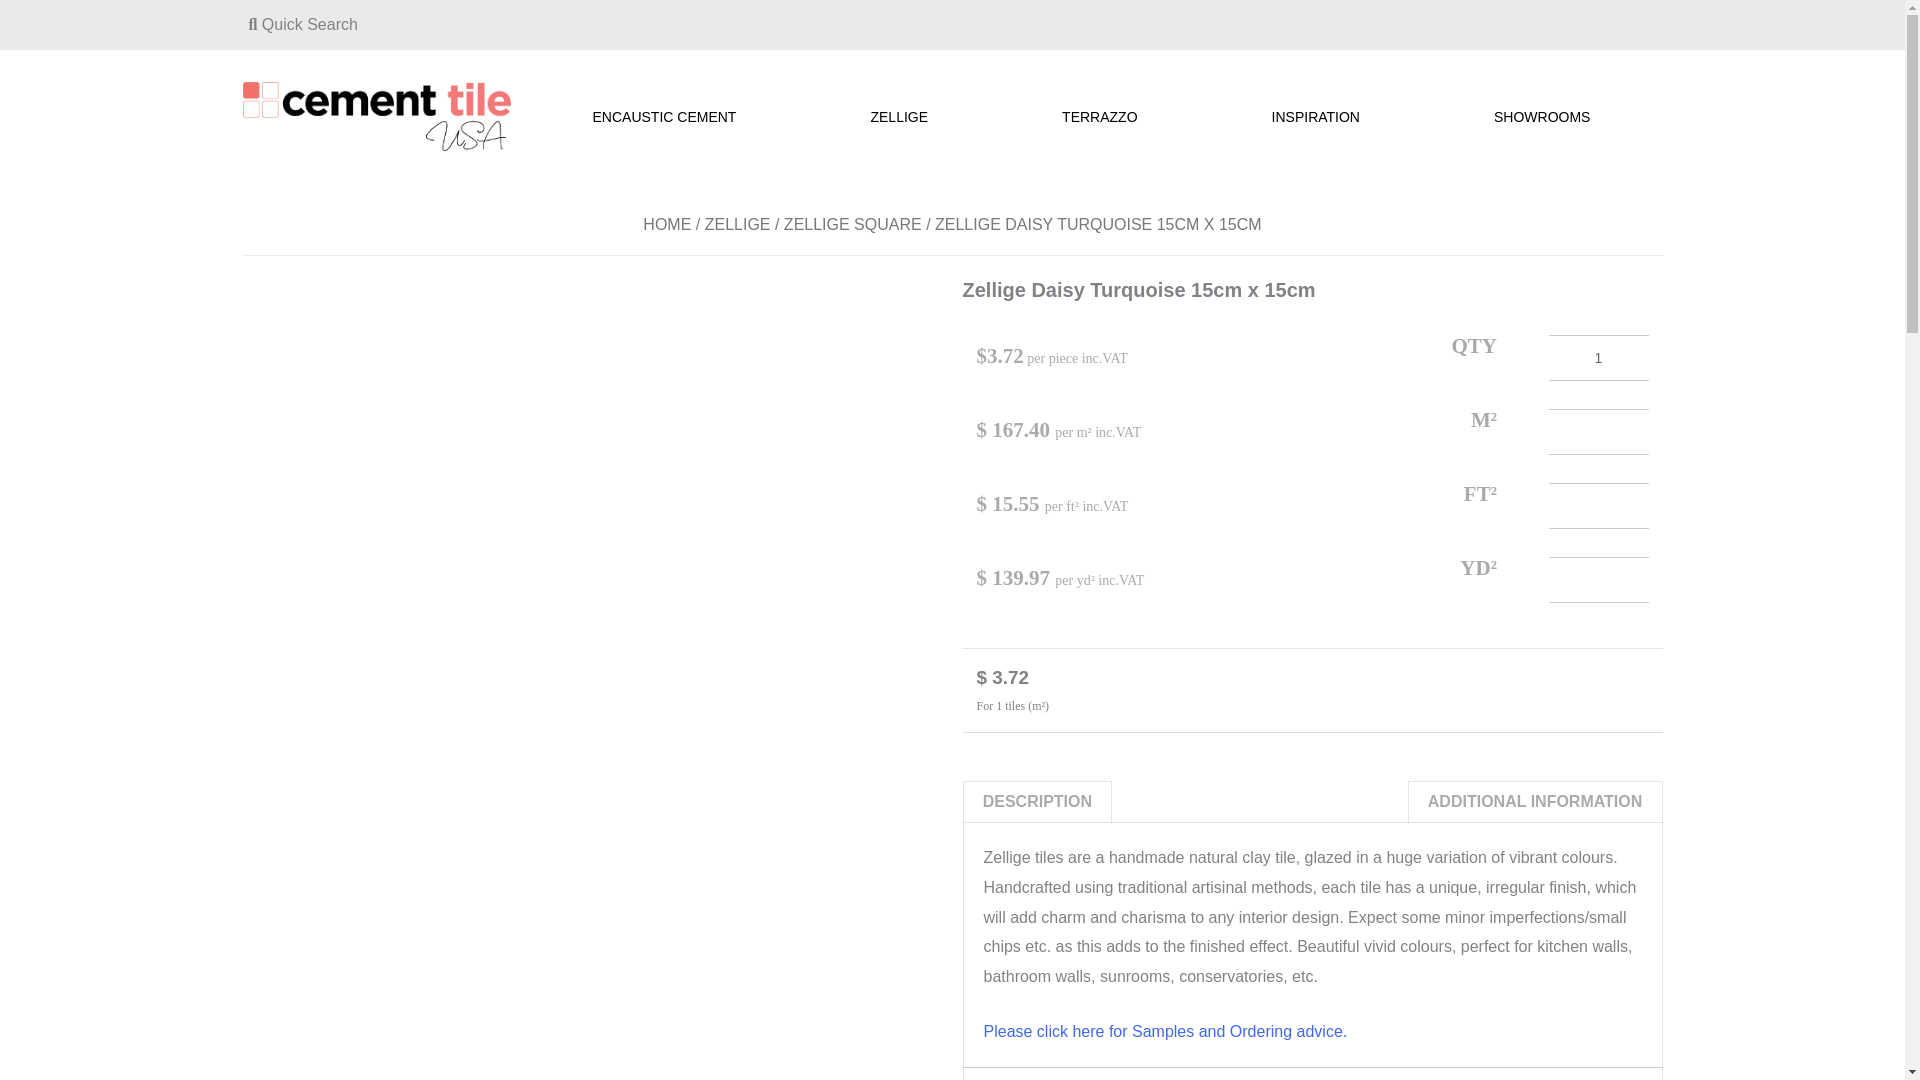  Describe the element at coordinates (1547, 116) in the screenshot. I see `SHOWROOMS` at that location.